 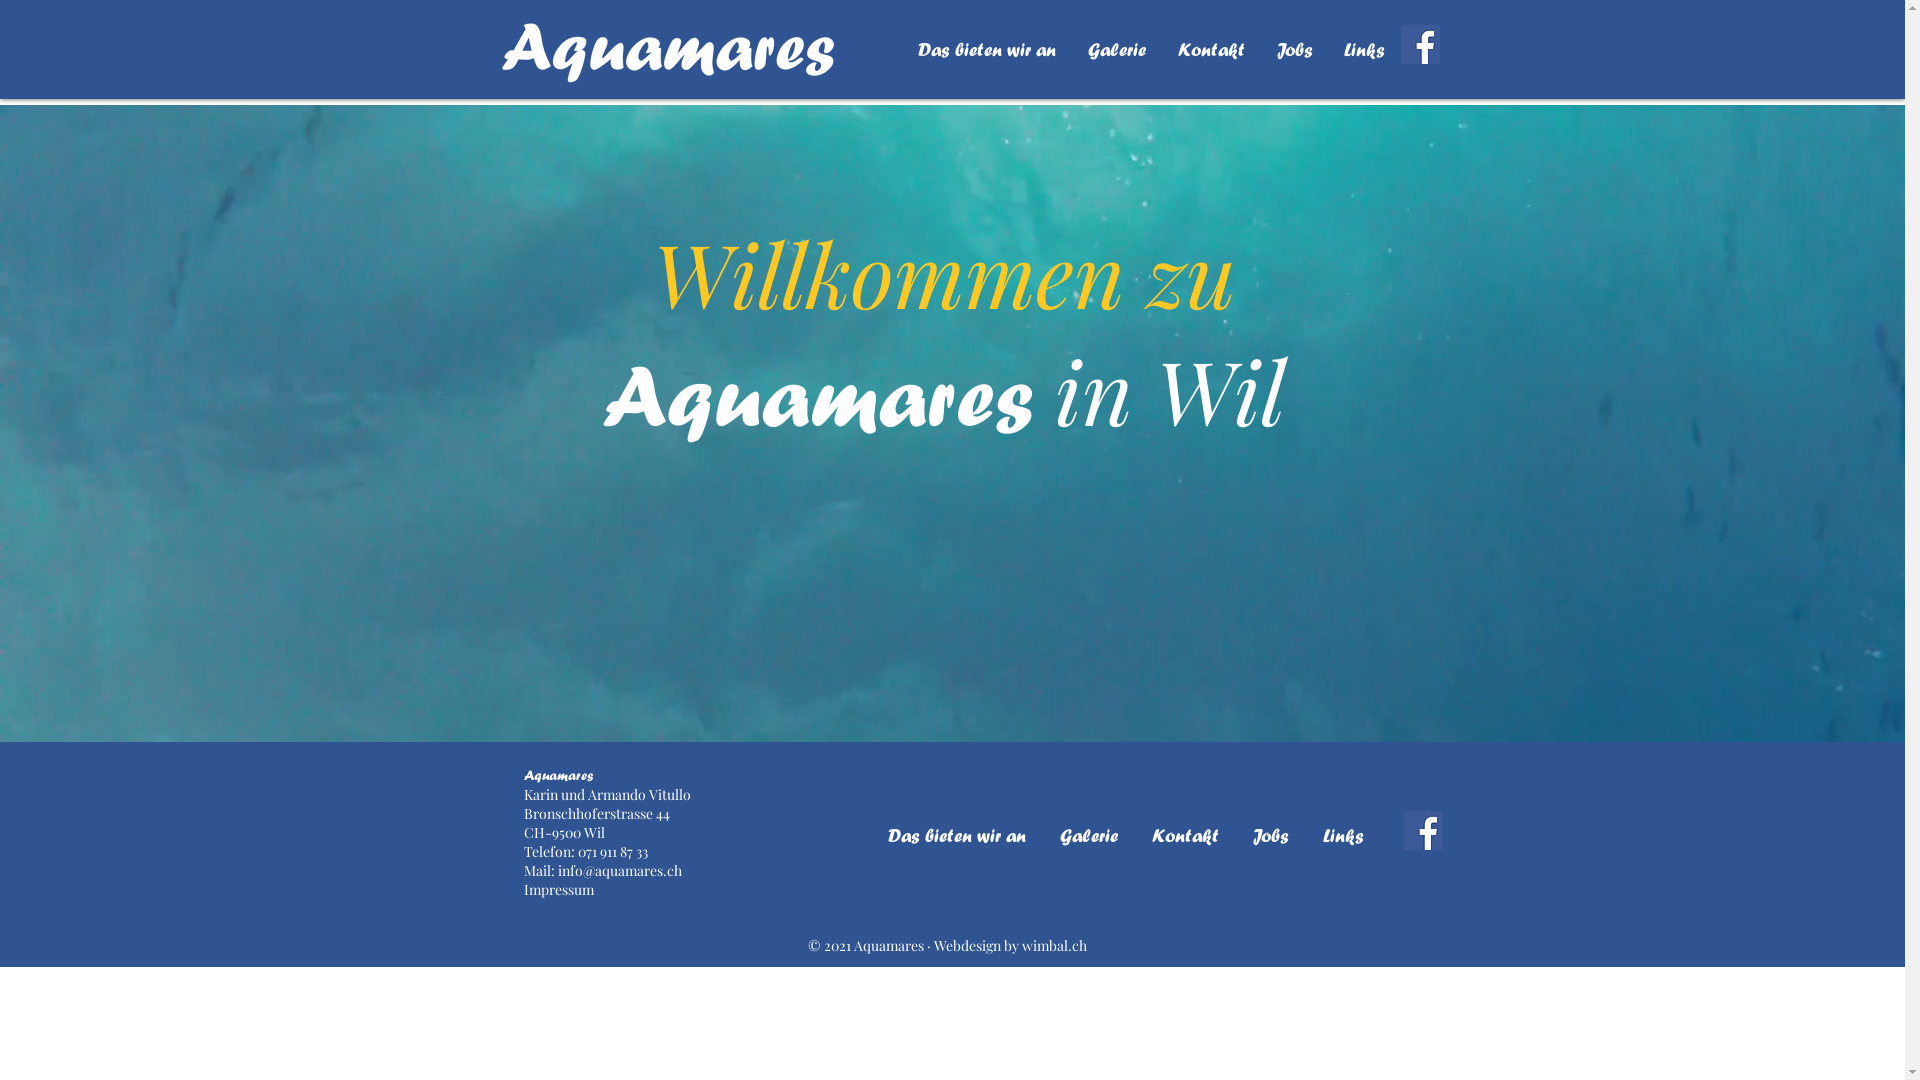 I want to click on Galerie, so click(x=1117, y=50).